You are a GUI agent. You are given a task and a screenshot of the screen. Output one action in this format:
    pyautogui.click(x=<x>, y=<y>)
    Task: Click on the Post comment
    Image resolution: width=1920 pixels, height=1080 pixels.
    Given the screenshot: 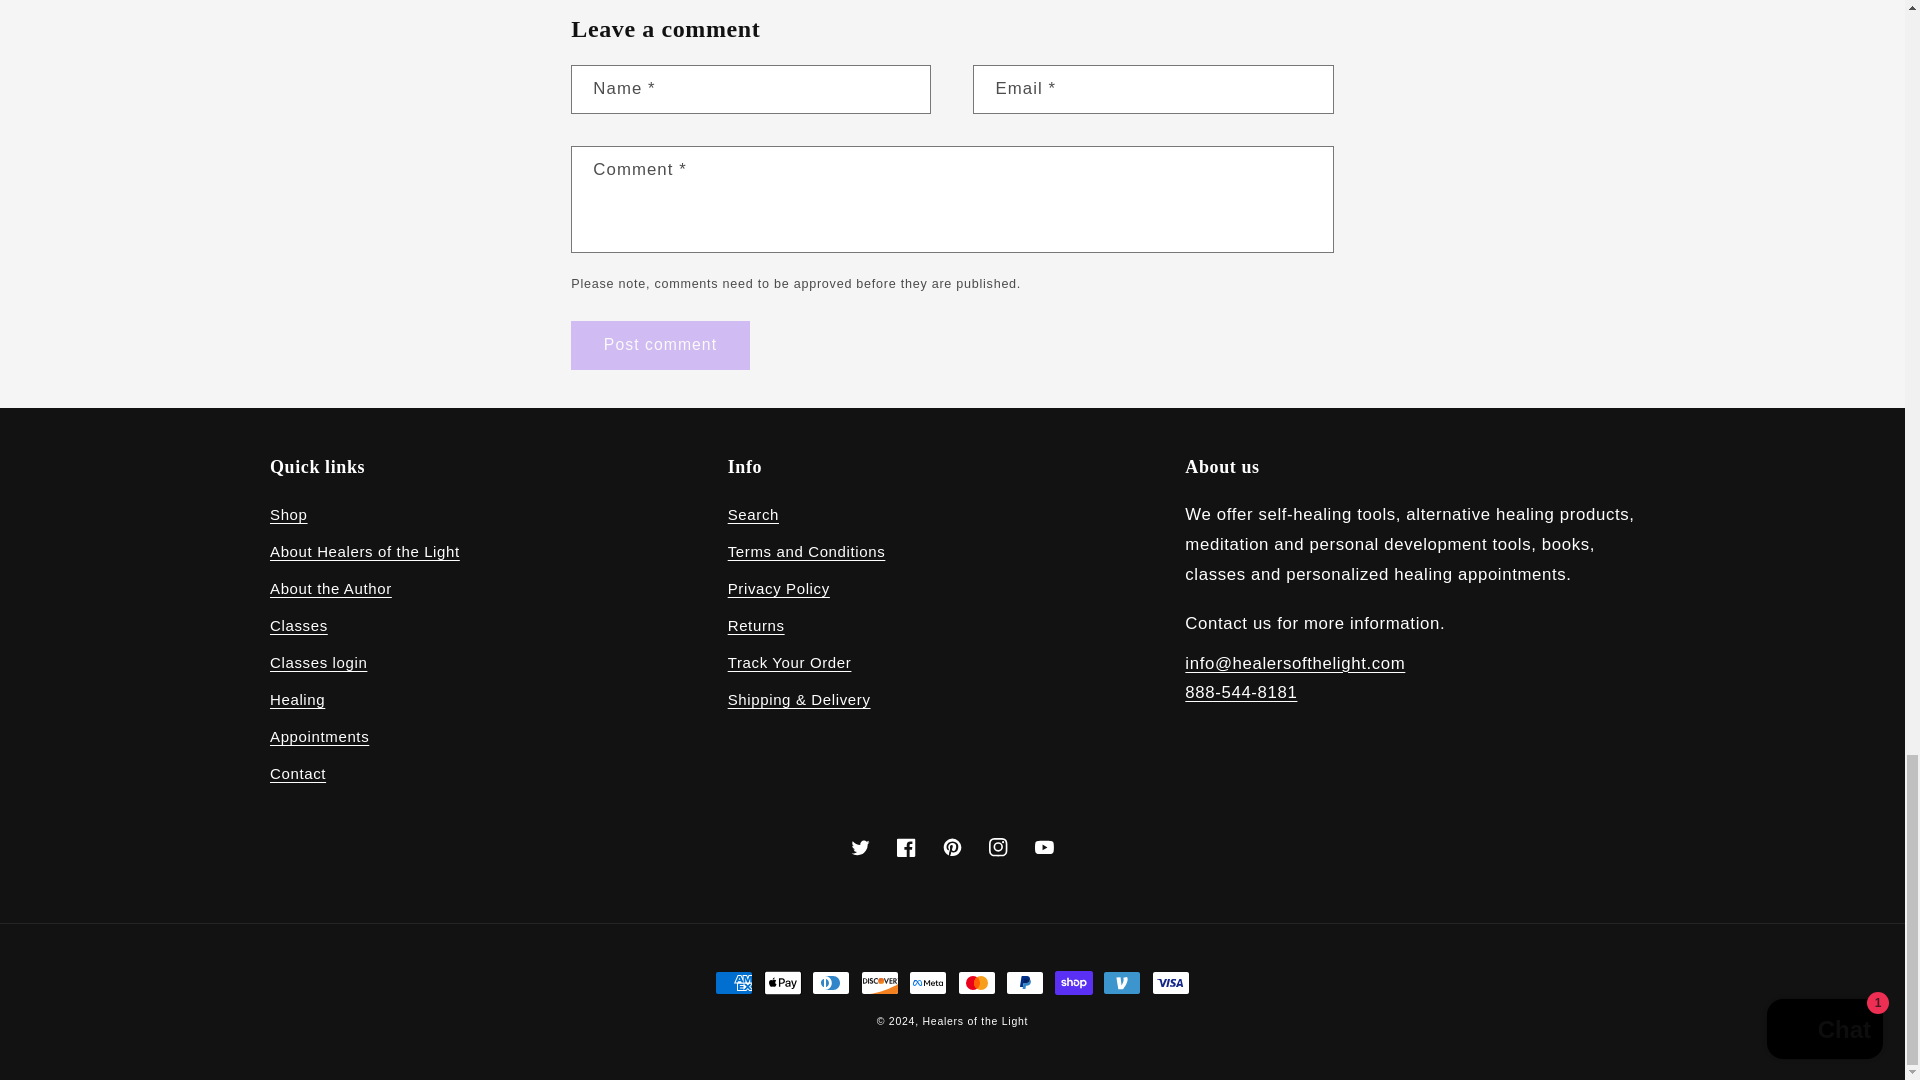 What is the action you would take?
    pyautogui.click(x=659, y=345)
    